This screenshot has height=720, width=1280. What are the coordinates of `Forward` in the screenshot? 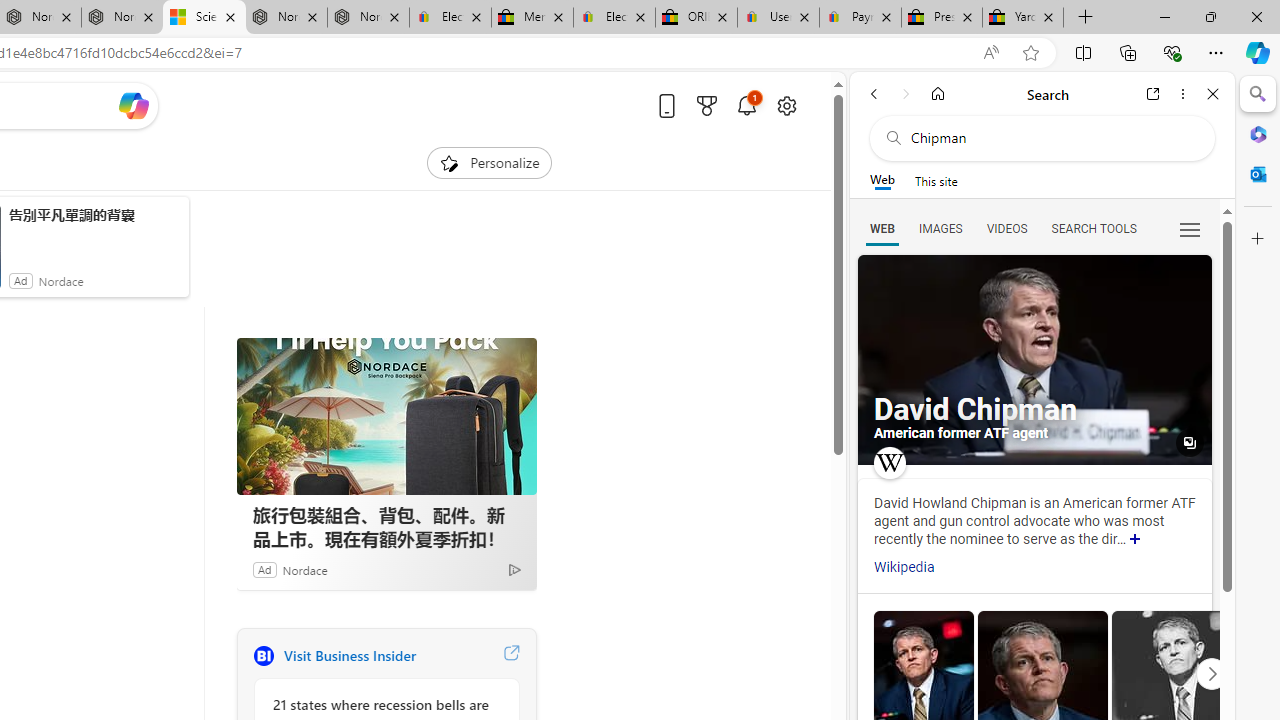 It's located at (906, 94).